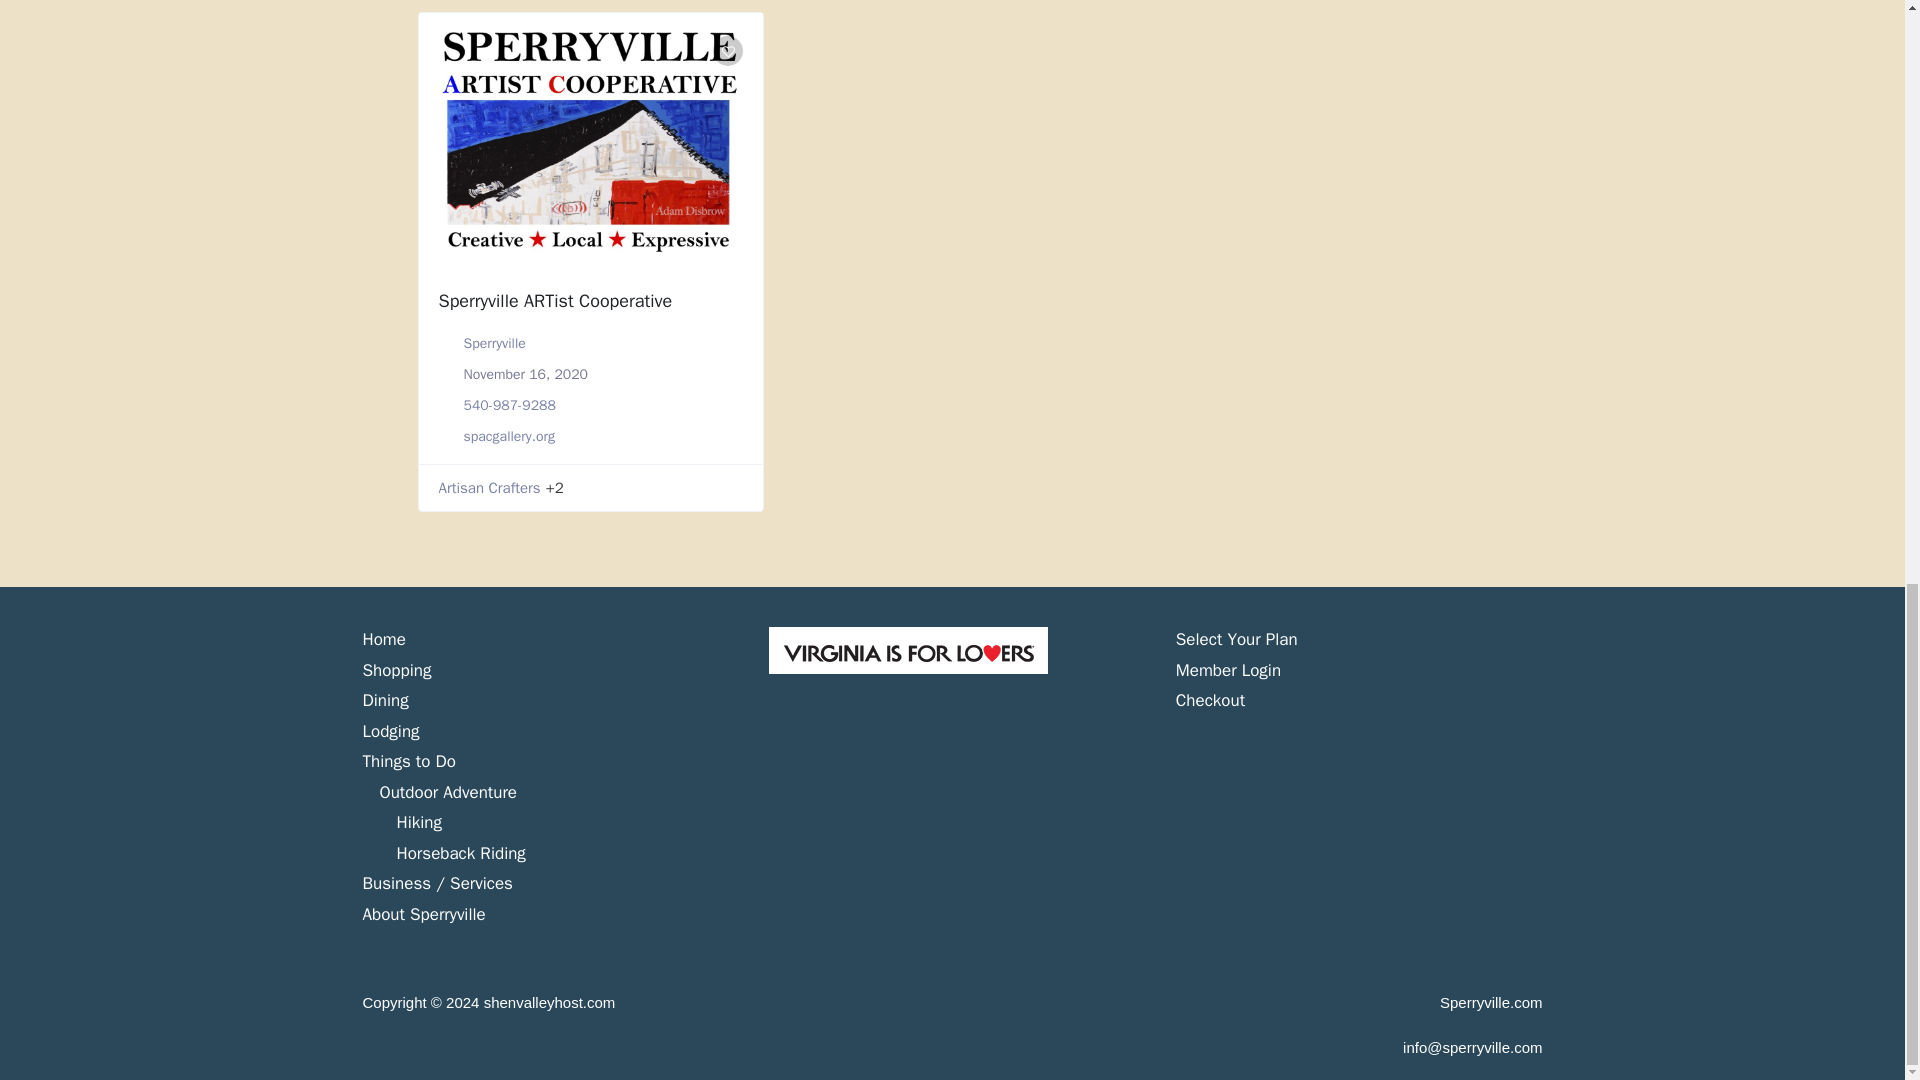  I want to click on Sperryville ARTist Cooperative, so click(554, 301).